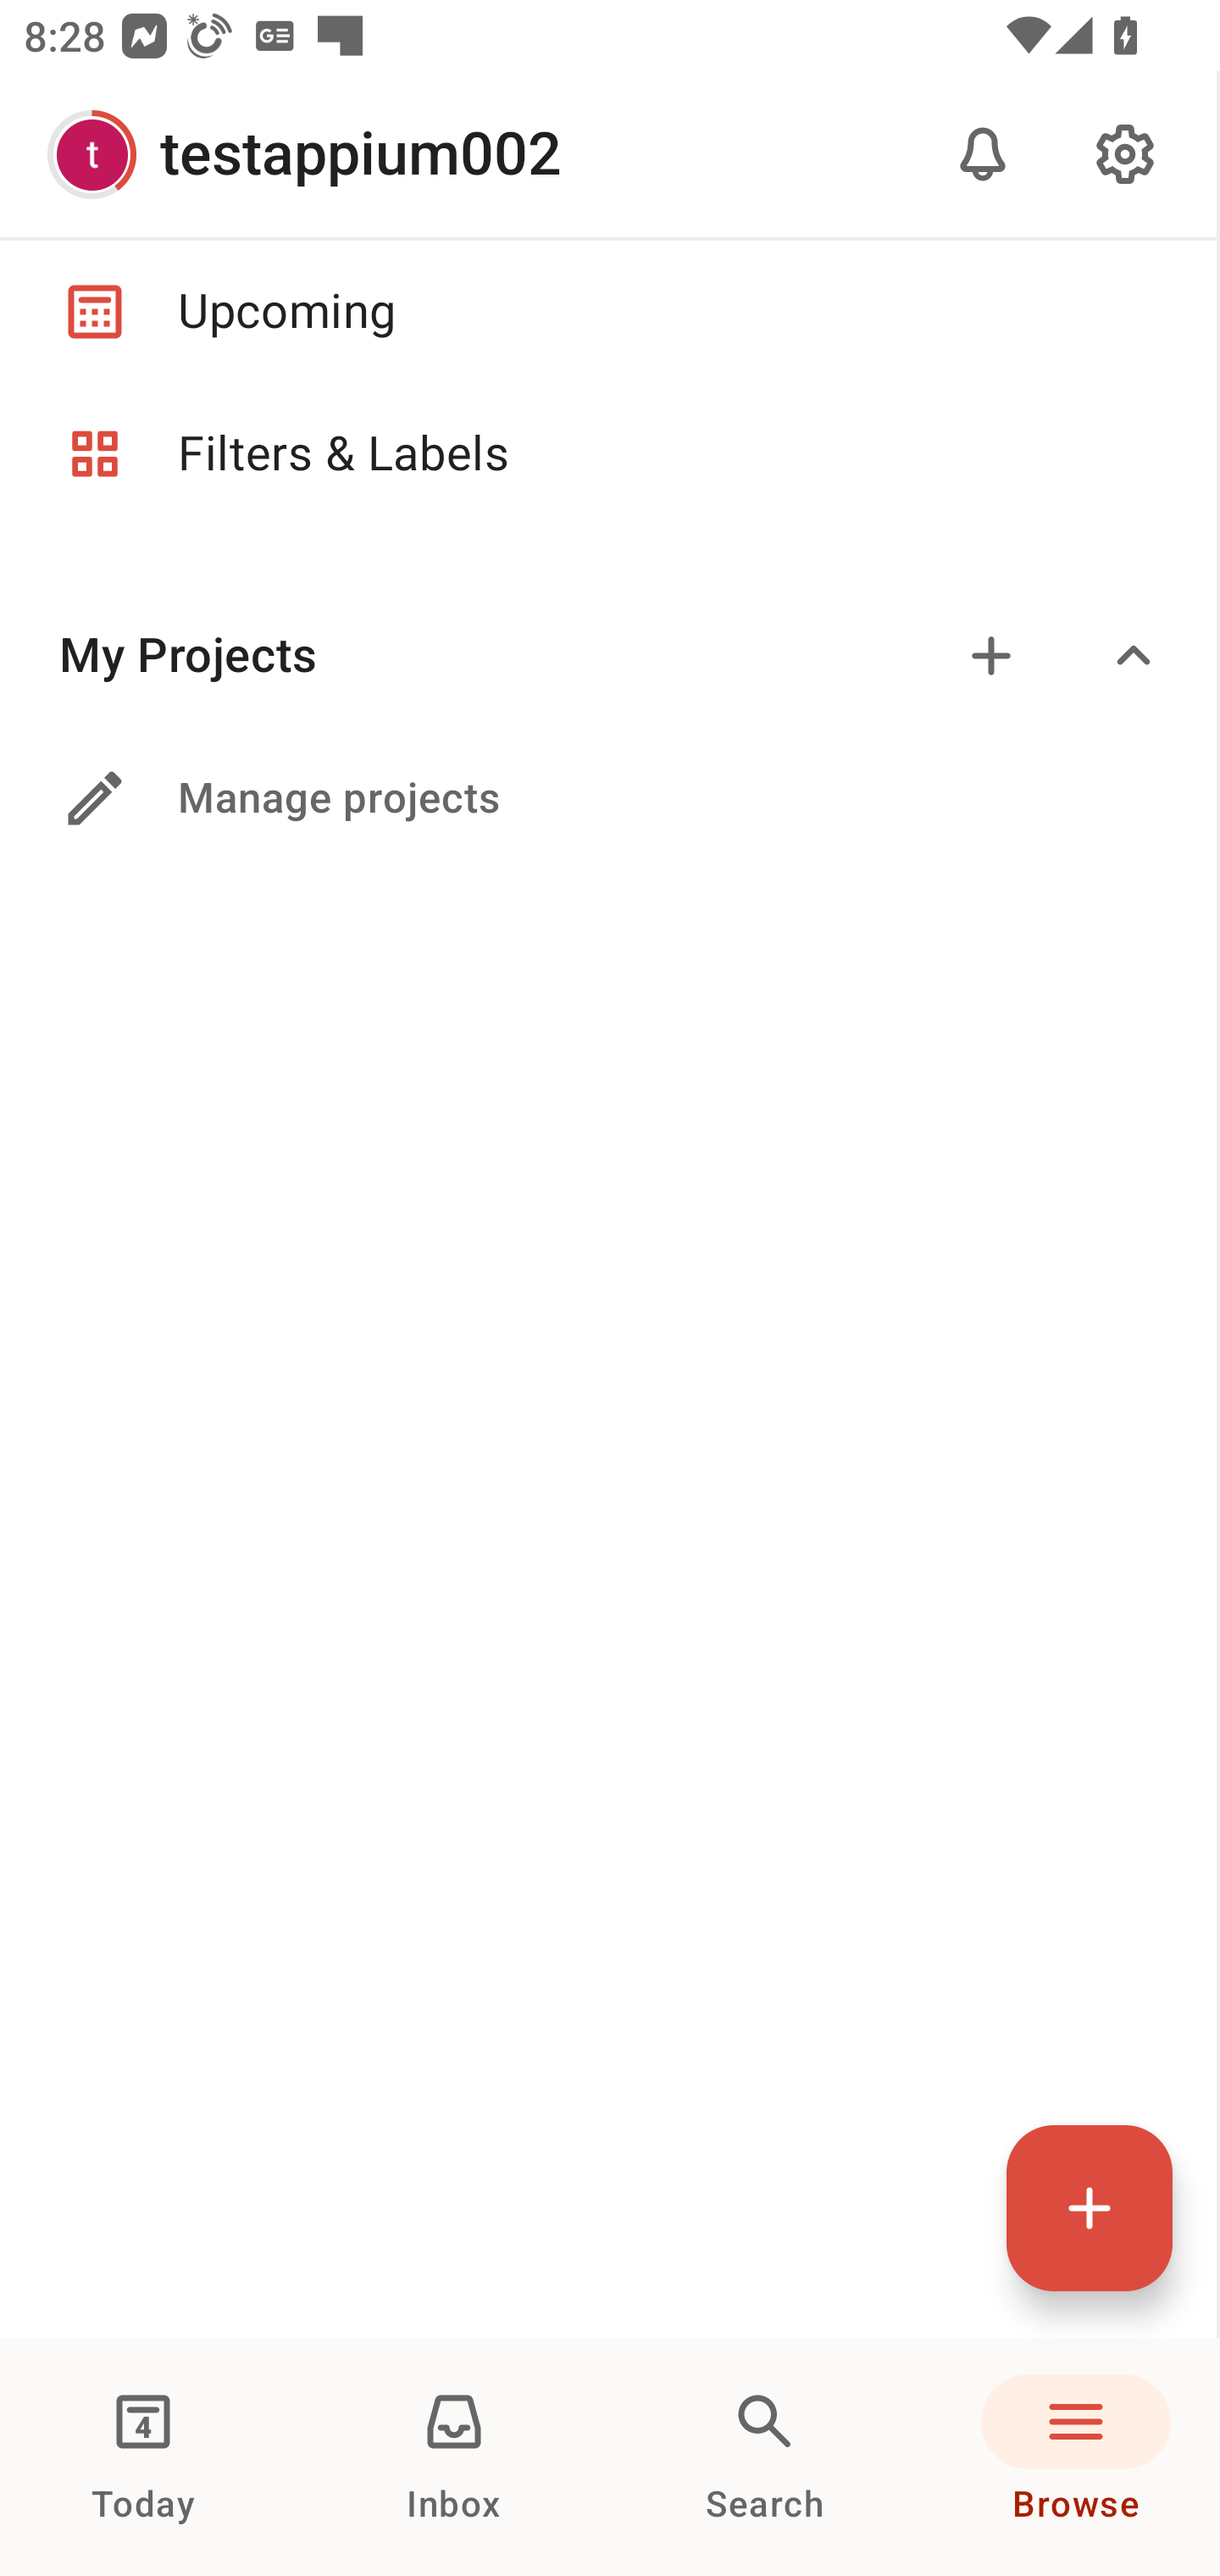 The image size is (1220, 2576). I want to click on Inbox, so click(454, 2457).